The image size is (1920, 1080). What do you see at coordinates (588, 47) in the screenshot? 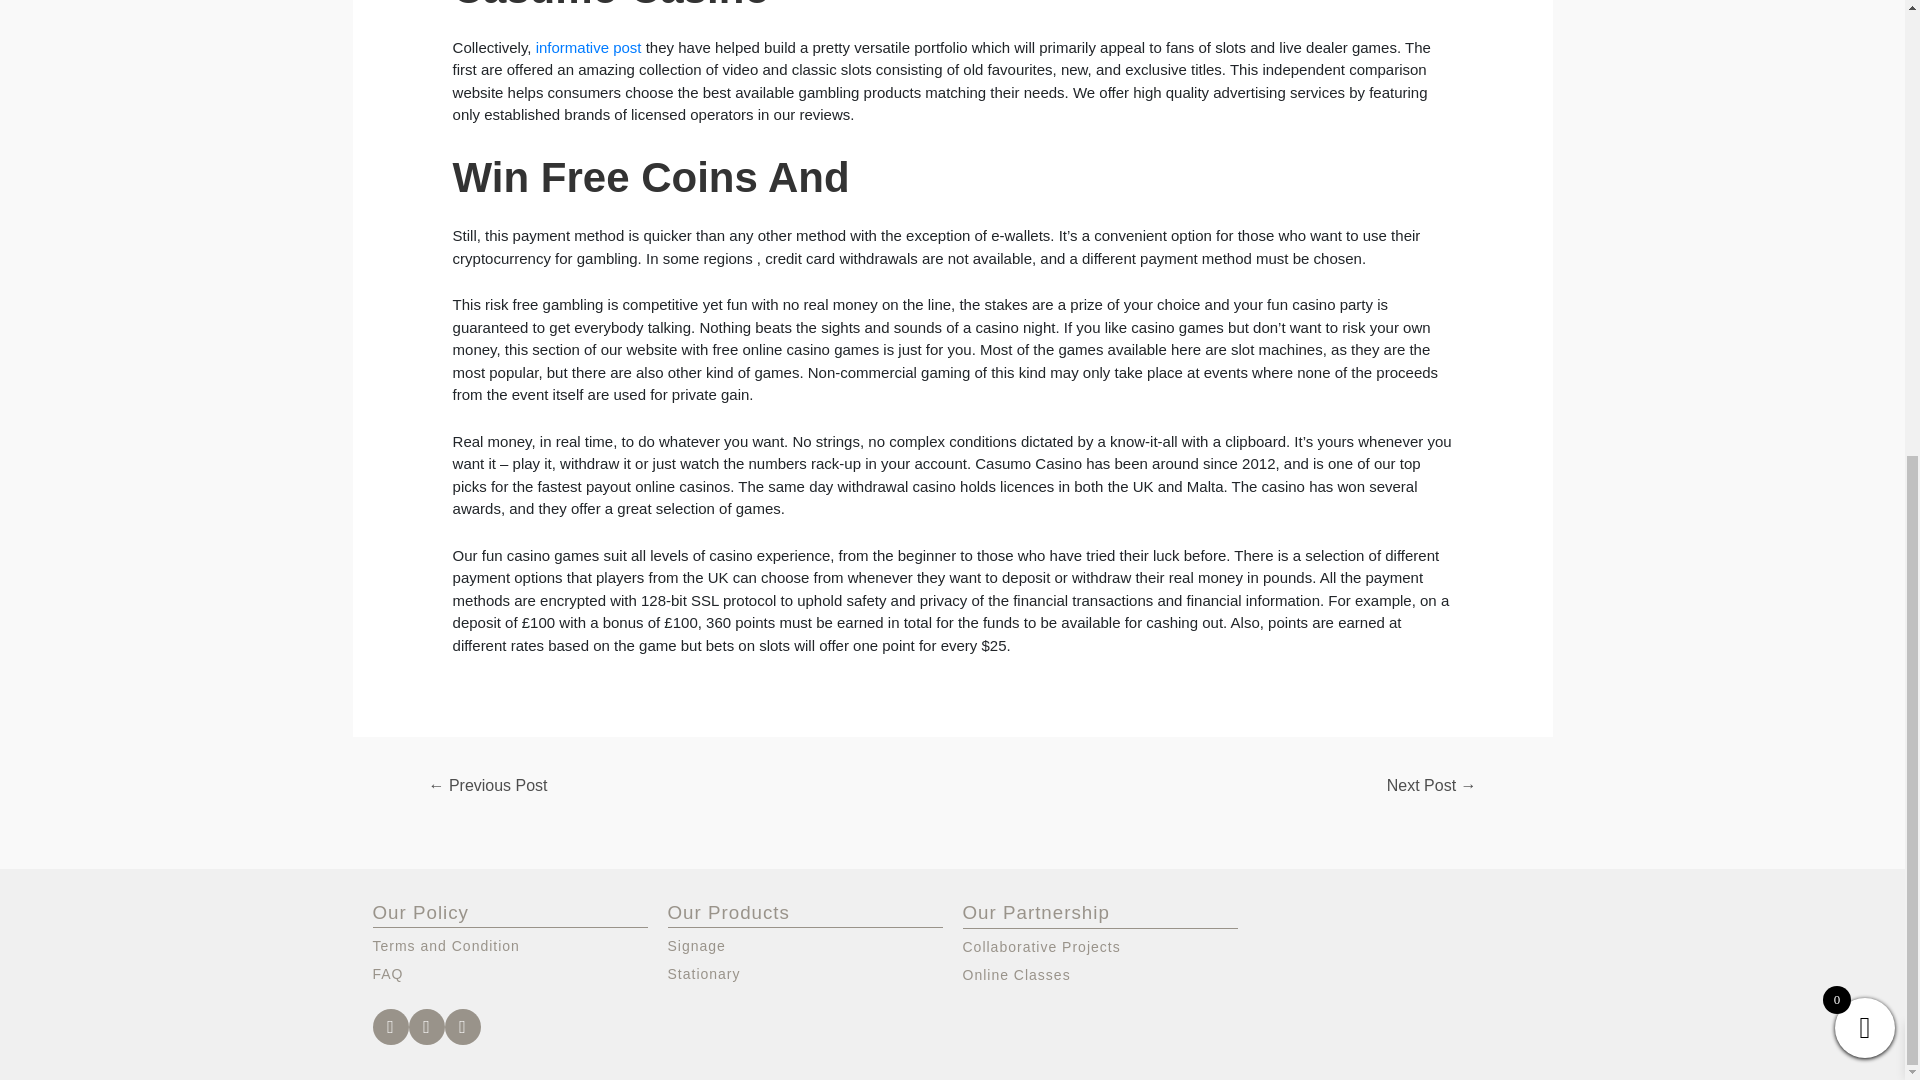
I see `informative post` at bounding box center [588, 47].